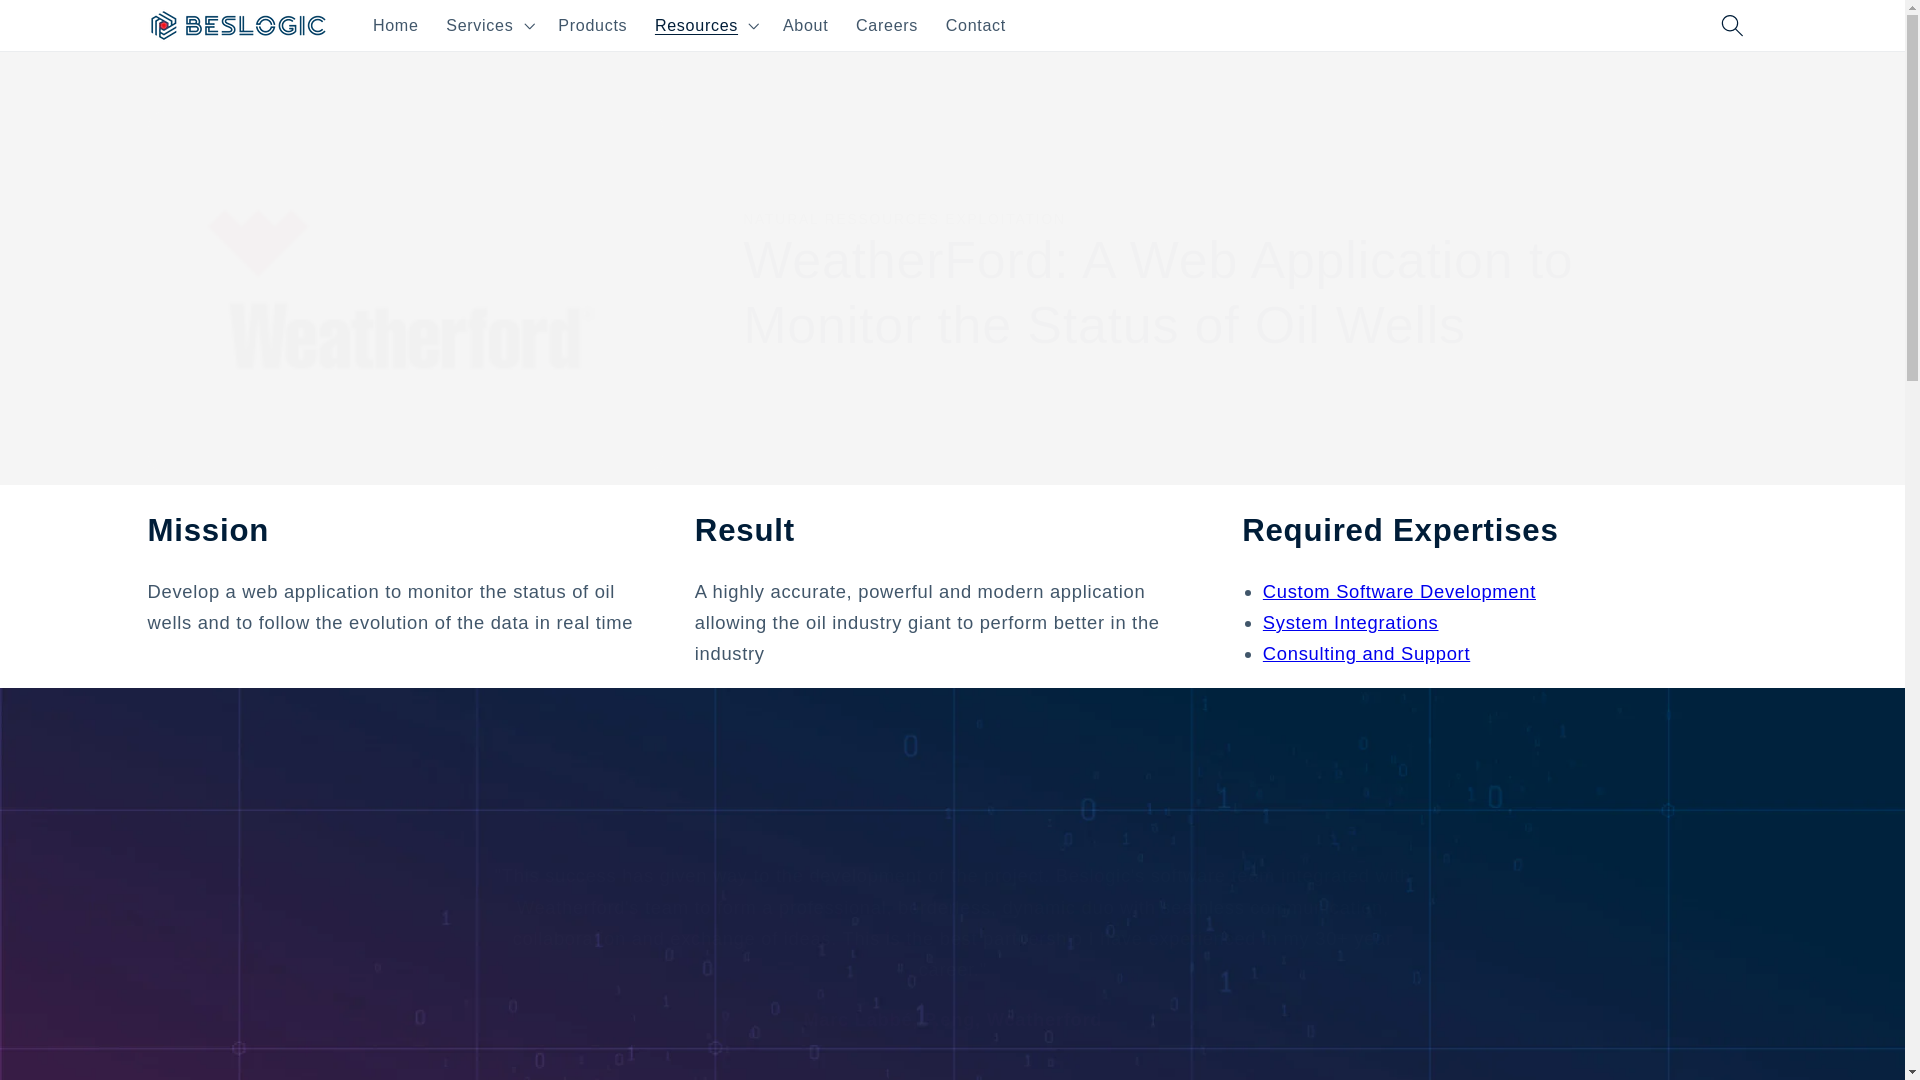 The image size is (1920, 1080). Describe the element at coordinates (1400, 591) in the screenshot. I see `Custom Software Development` at that location.